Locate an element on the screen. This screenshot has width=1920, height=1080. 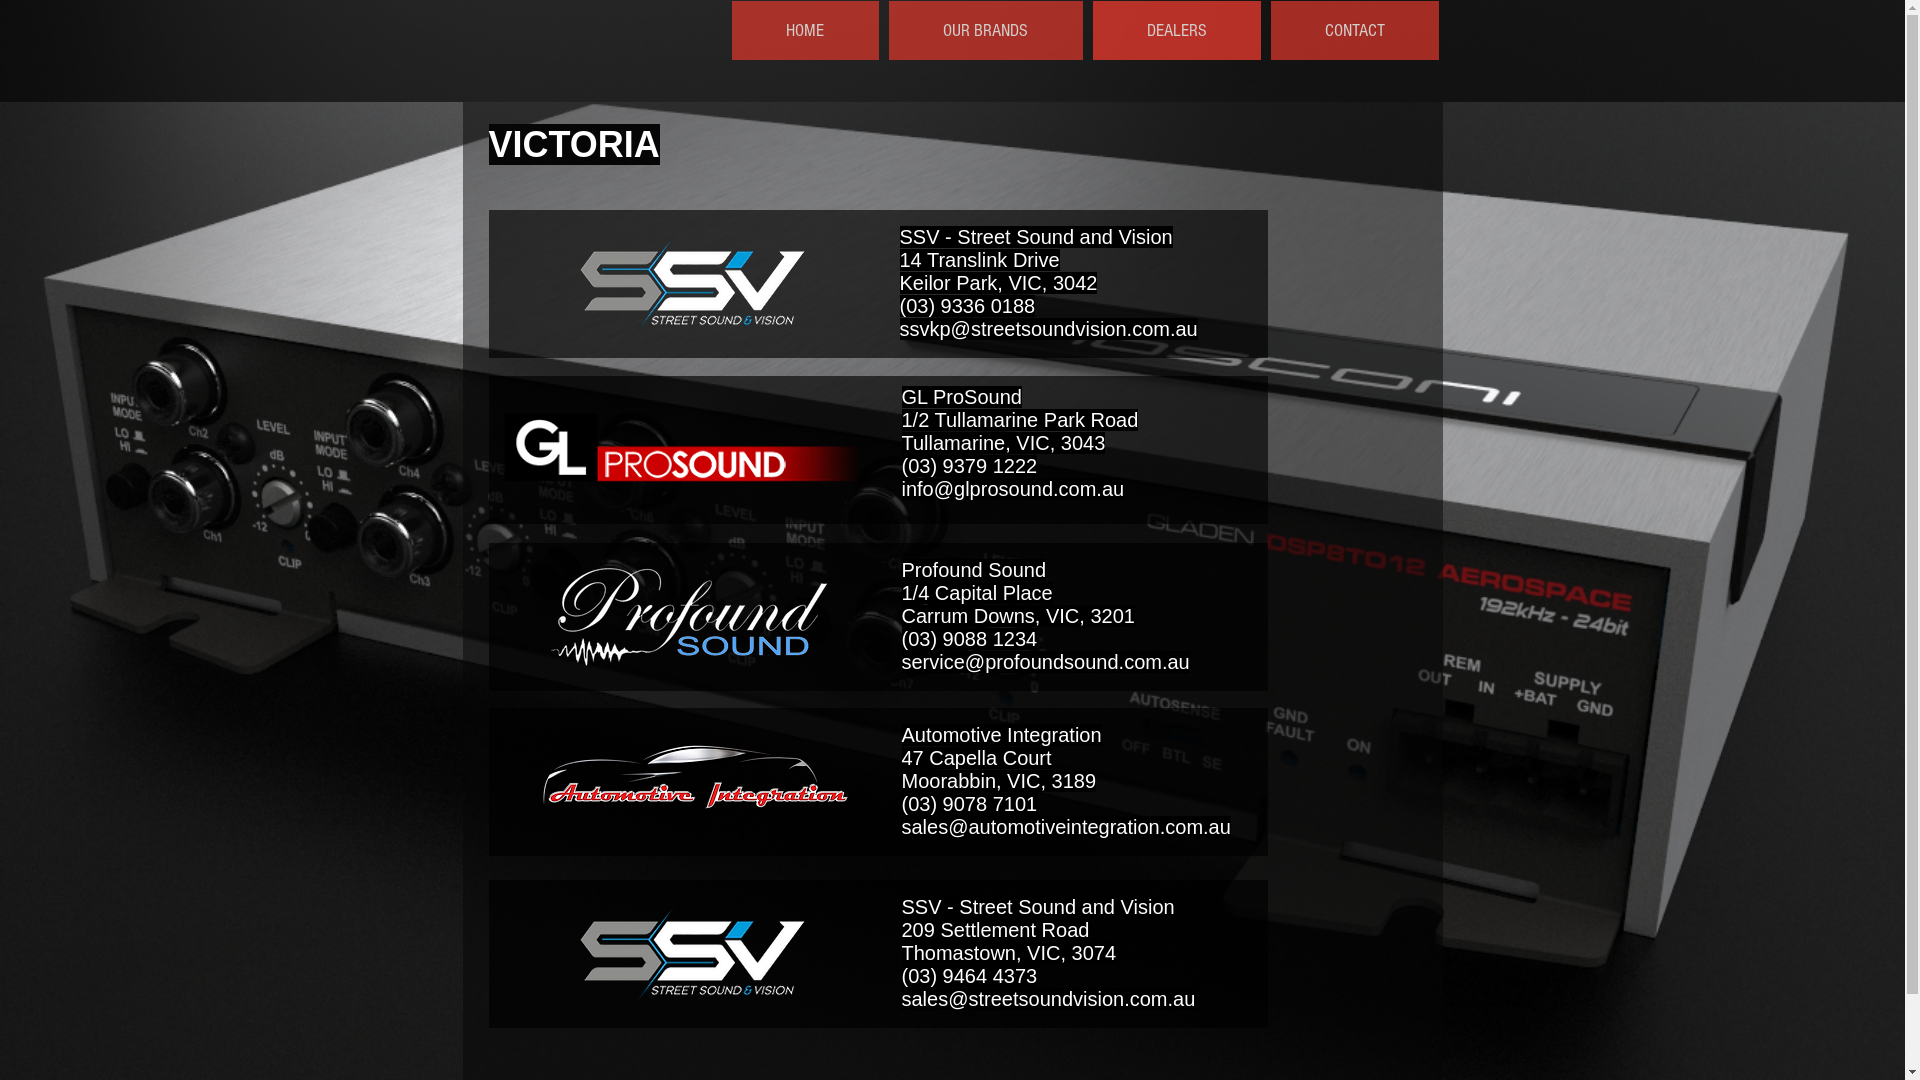
HOME is located at coordinates (806, 30).